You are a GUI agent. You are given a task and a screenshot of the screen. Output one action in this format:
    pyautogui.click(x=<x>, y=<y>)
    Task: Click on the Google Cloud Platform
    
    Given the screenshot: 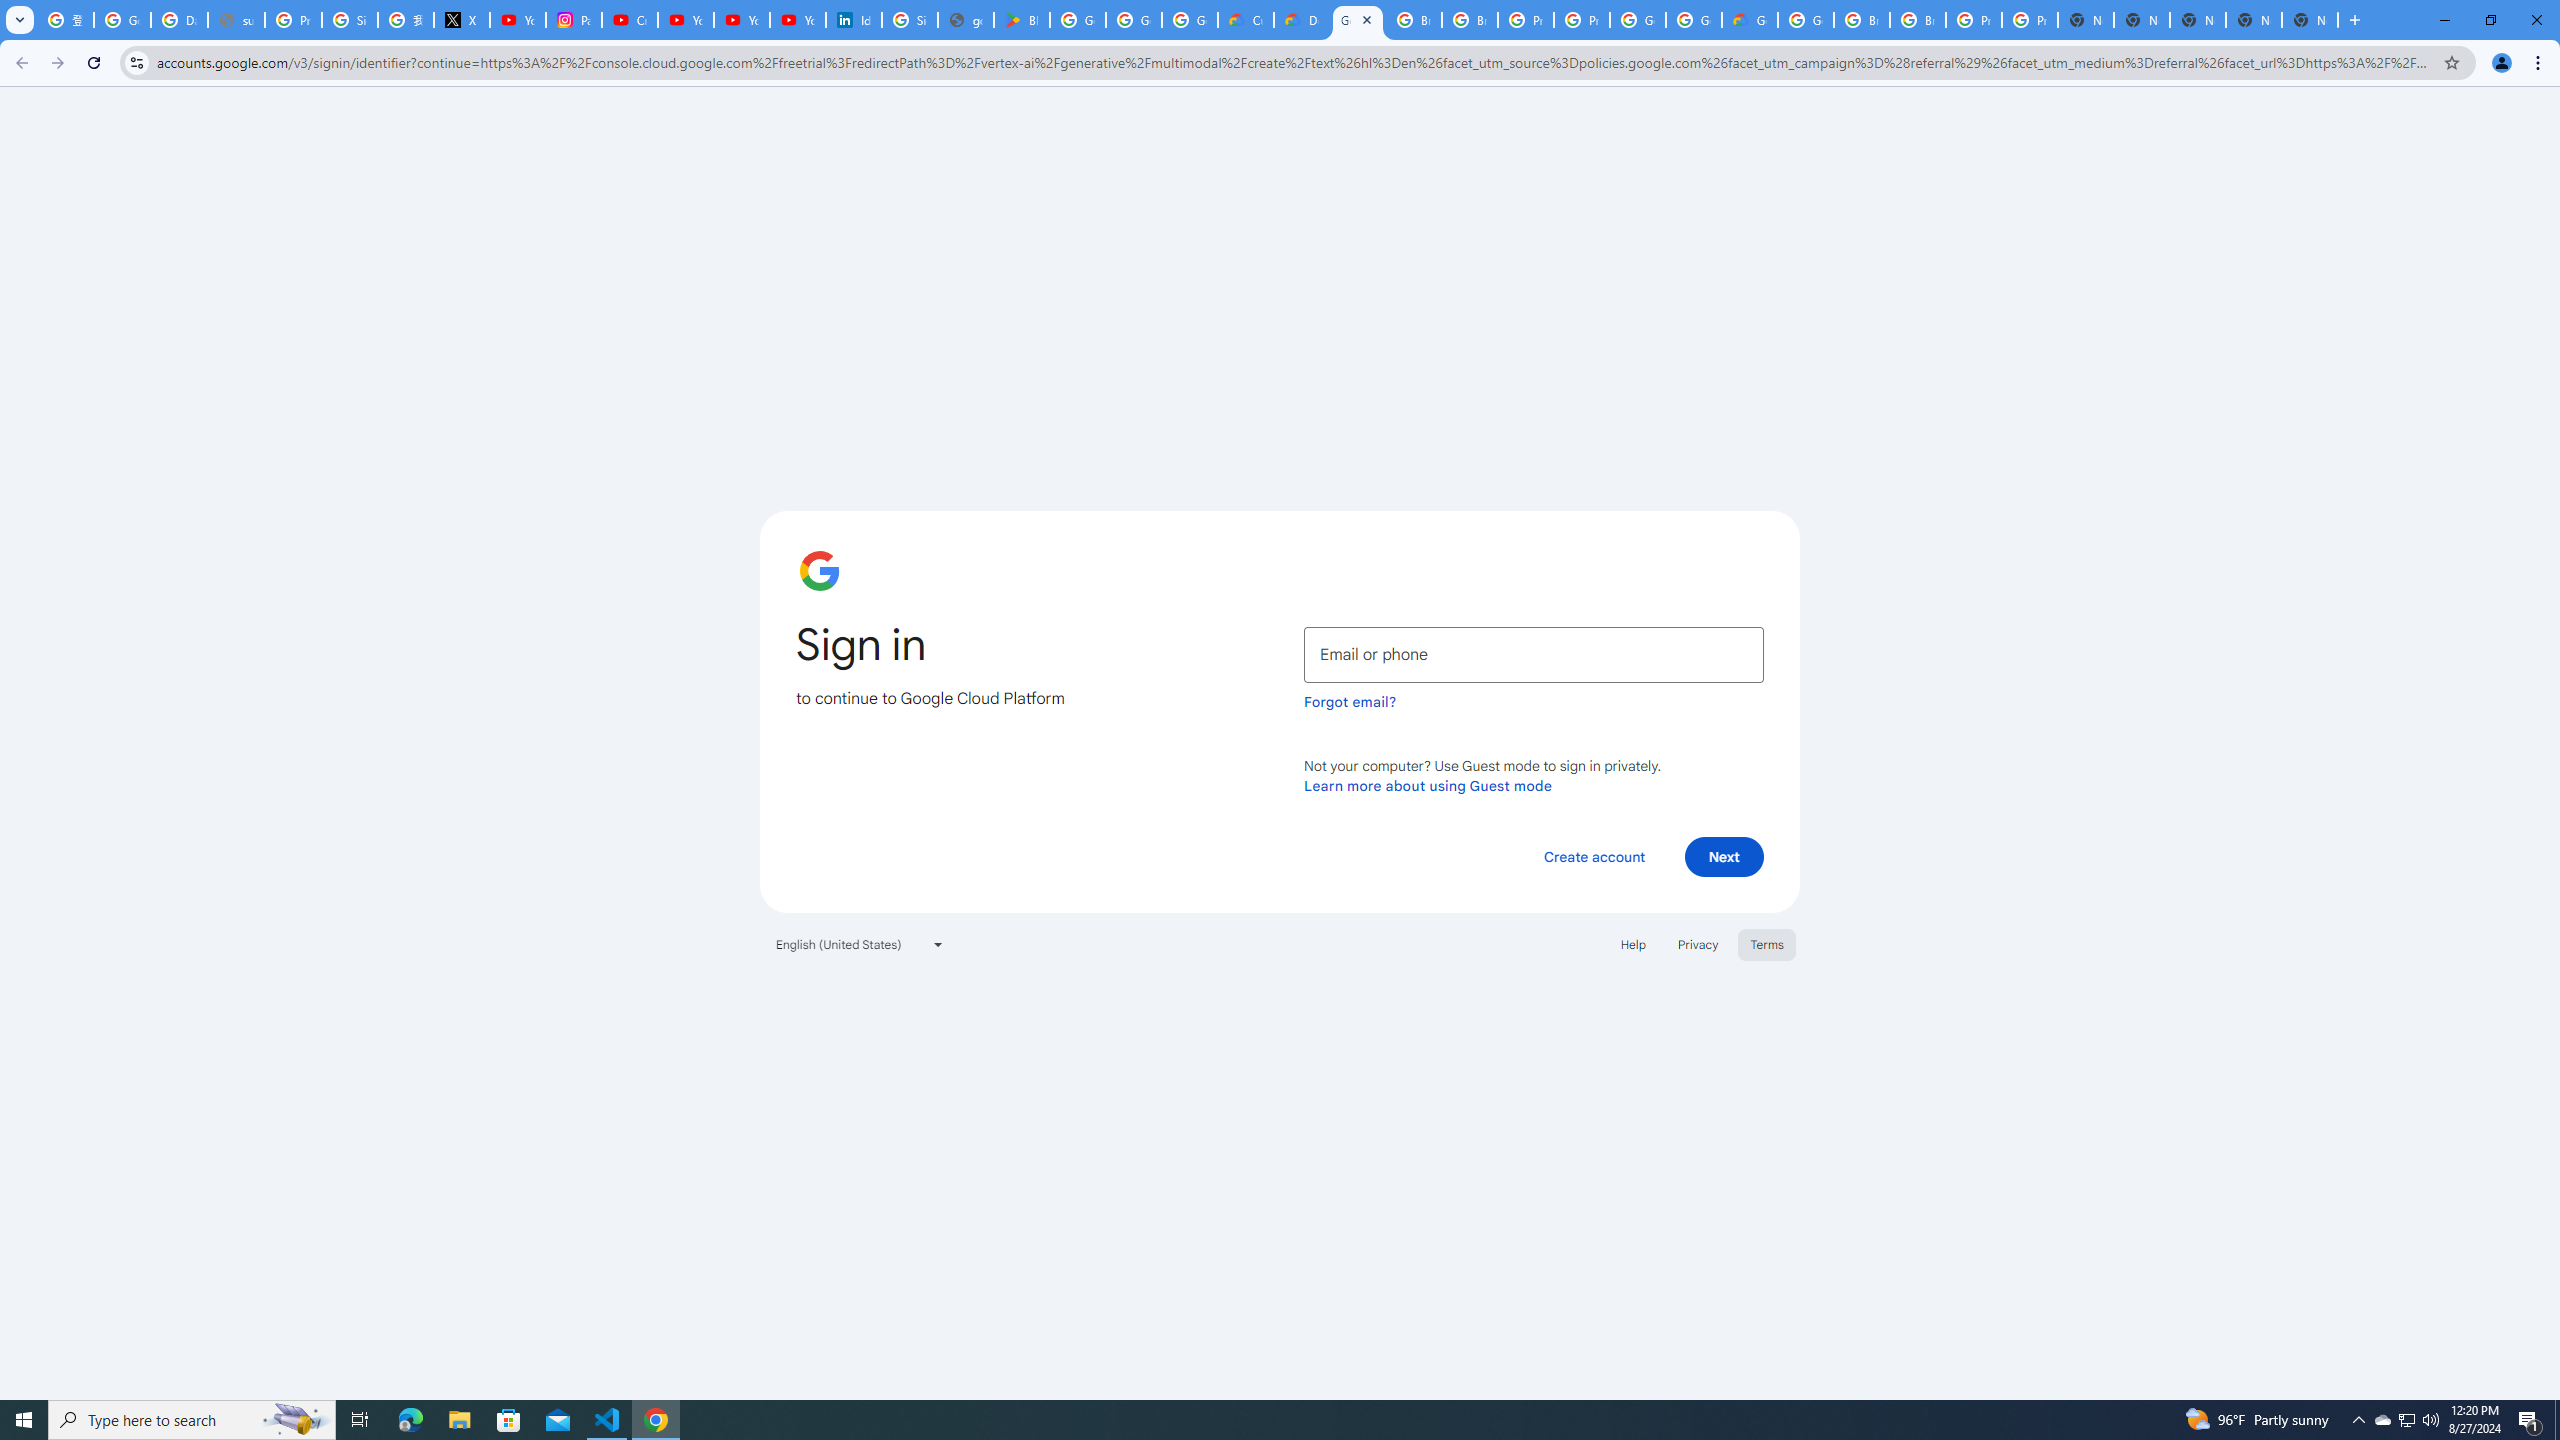 What is the action you would take?
    pyautogui.click(x=1806, y=20)
    